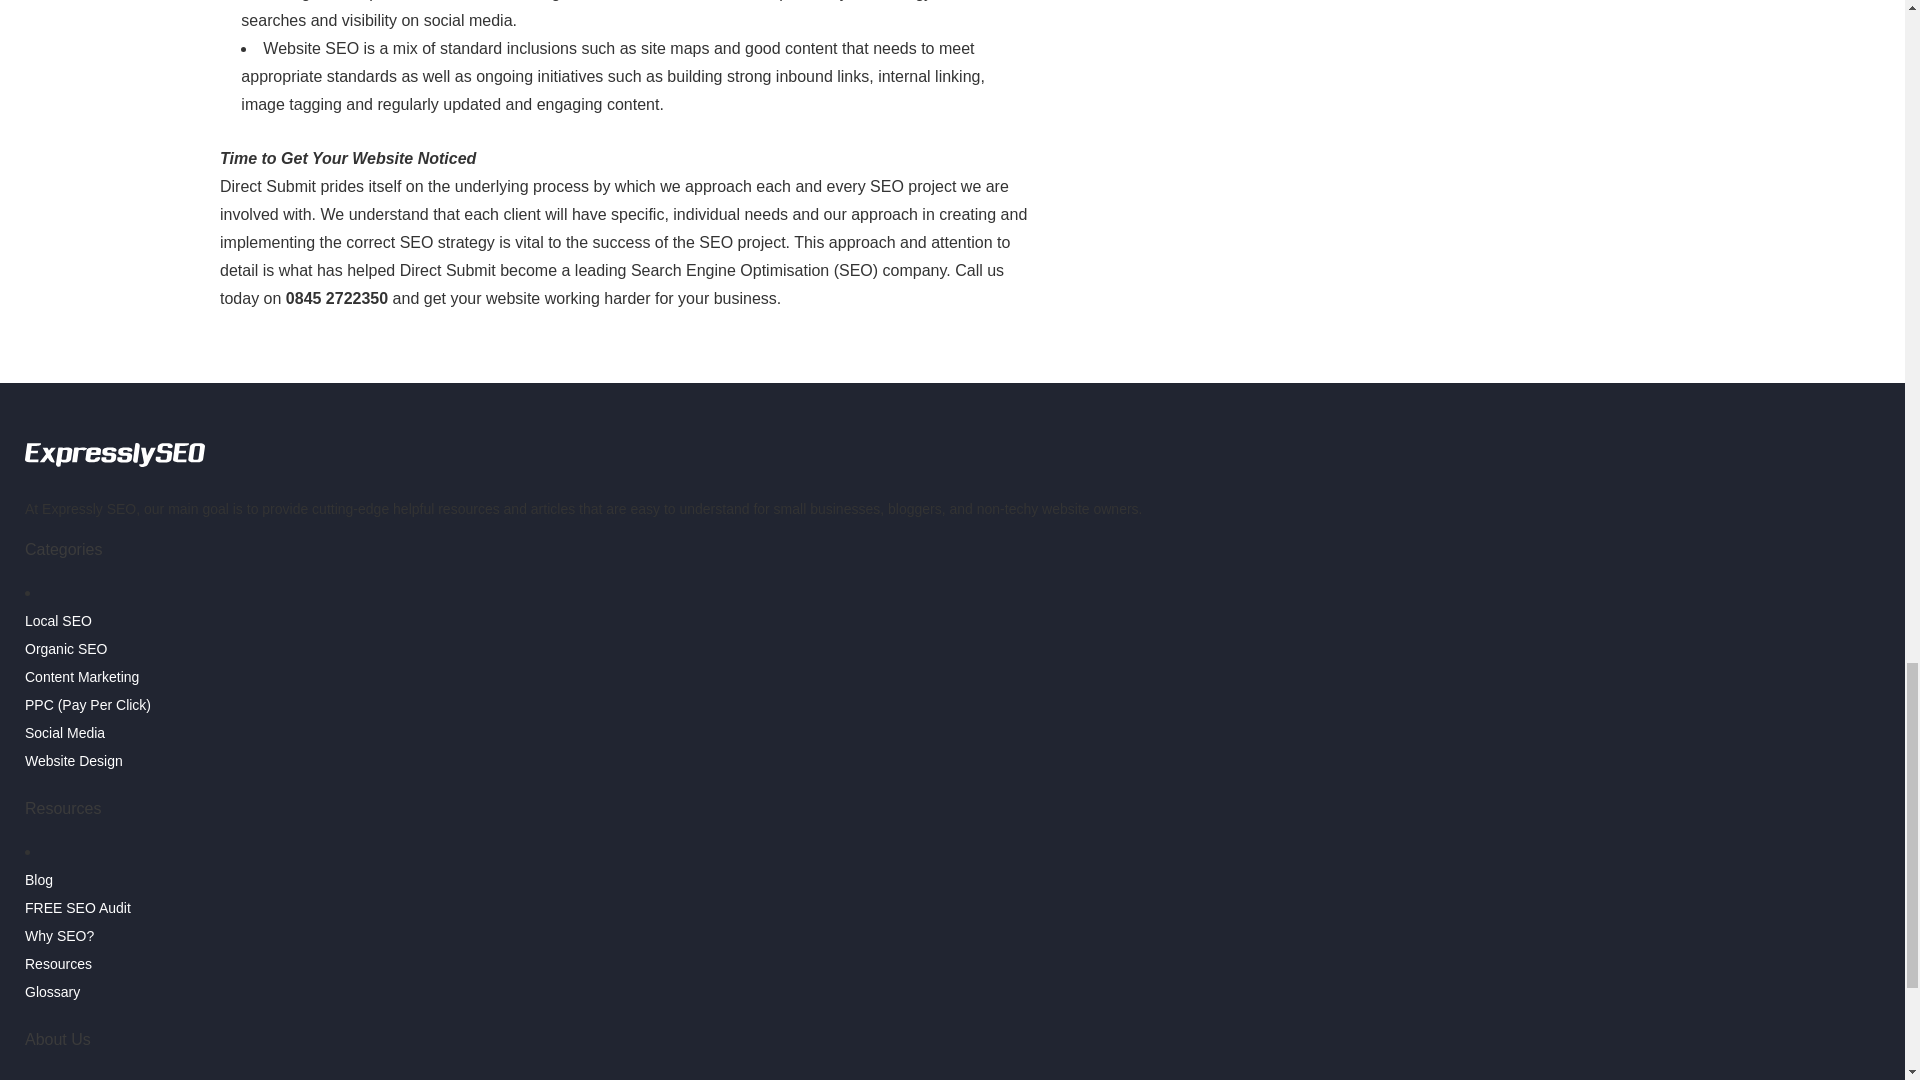  I want to click on Local SEO, so click(58, 620).